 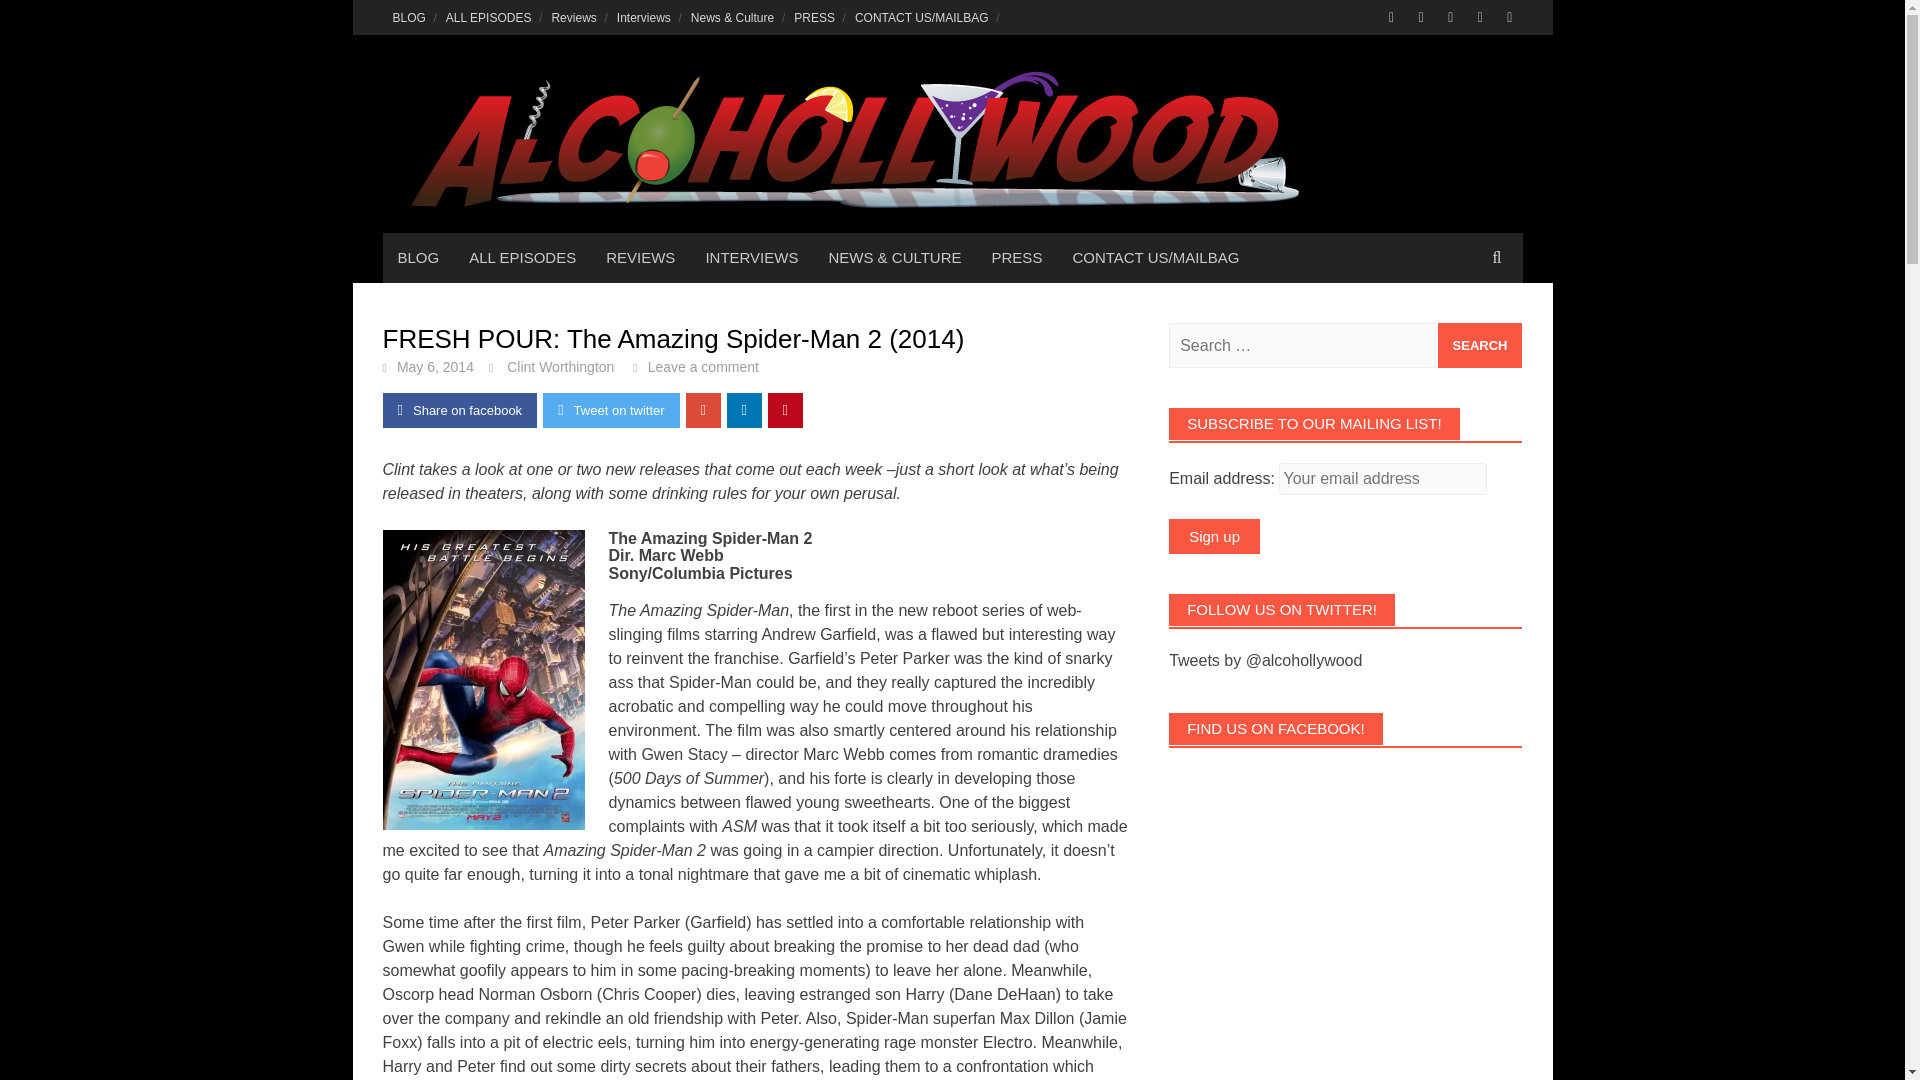 What do you see at coordinates (1017, 258) in the screenshot?
I see `PRESS` at bounding box center [1017, 258].